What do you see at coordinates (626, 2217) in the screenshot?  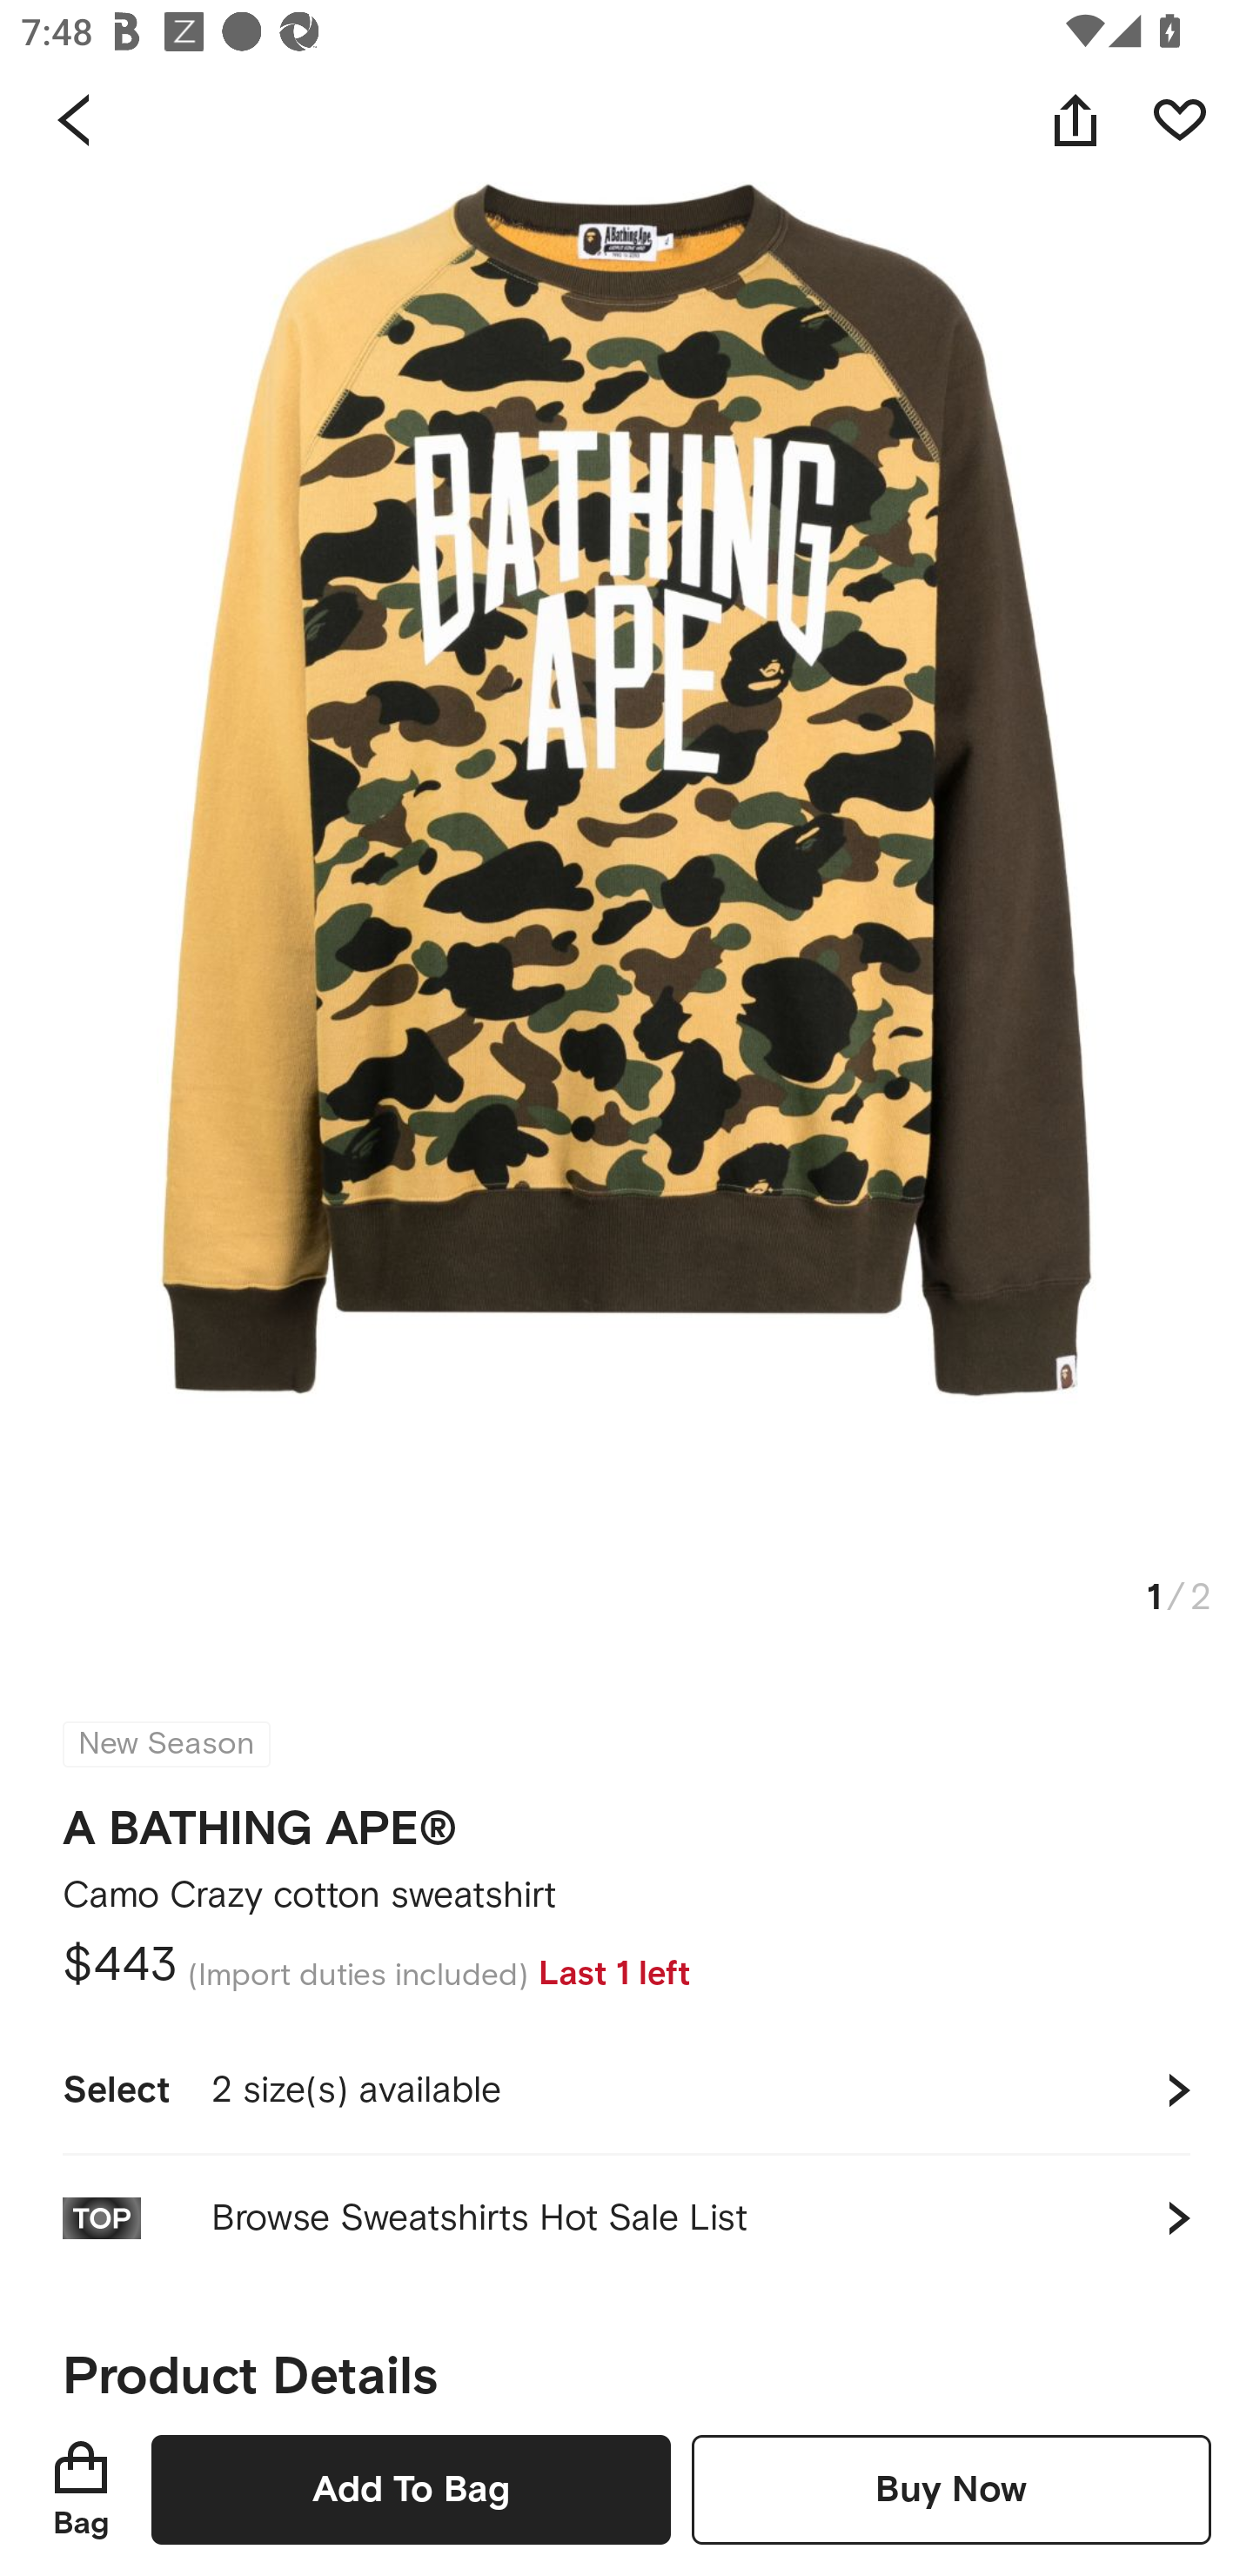 I see `Browse Sweatshirts Hot Sale List` at bounding box center [626, 2217].